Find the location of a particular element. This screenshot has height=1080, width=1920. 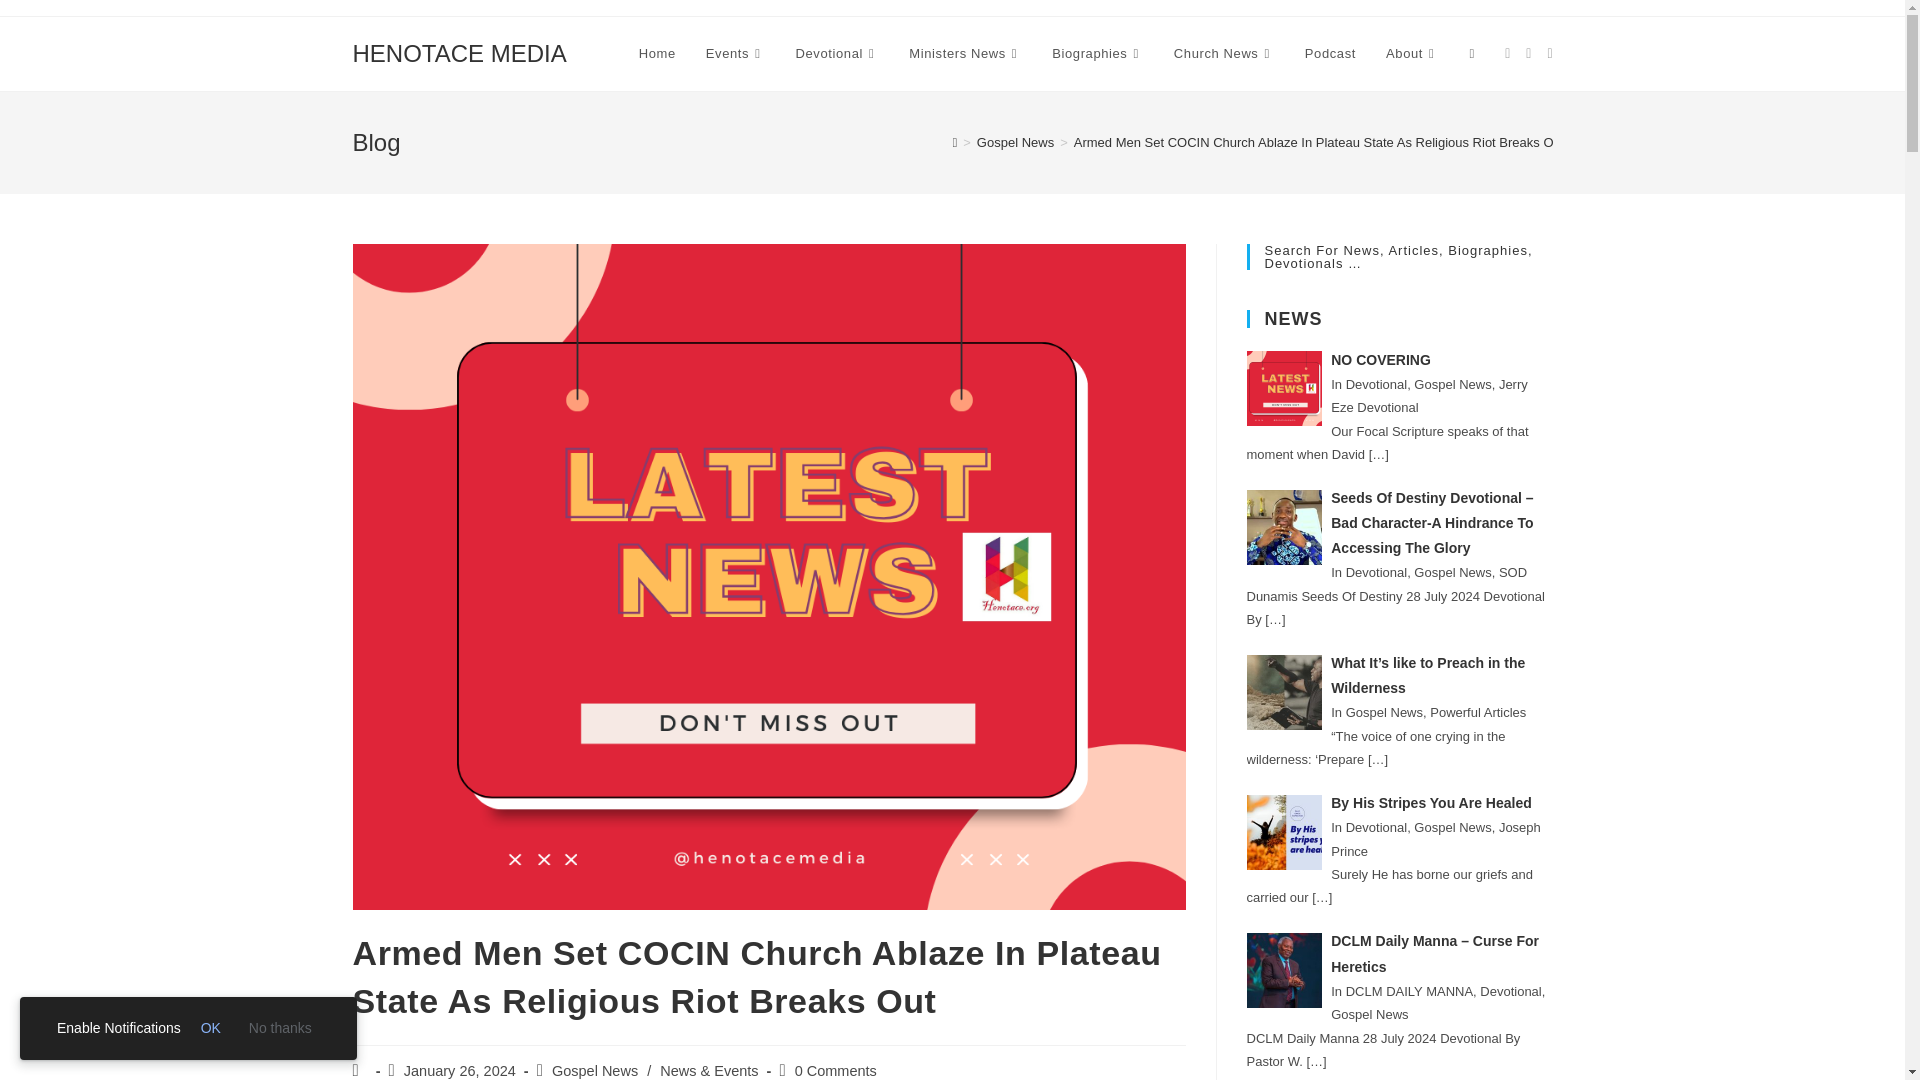

HENOTACE MEDIA is located at coordinates (458, 52).